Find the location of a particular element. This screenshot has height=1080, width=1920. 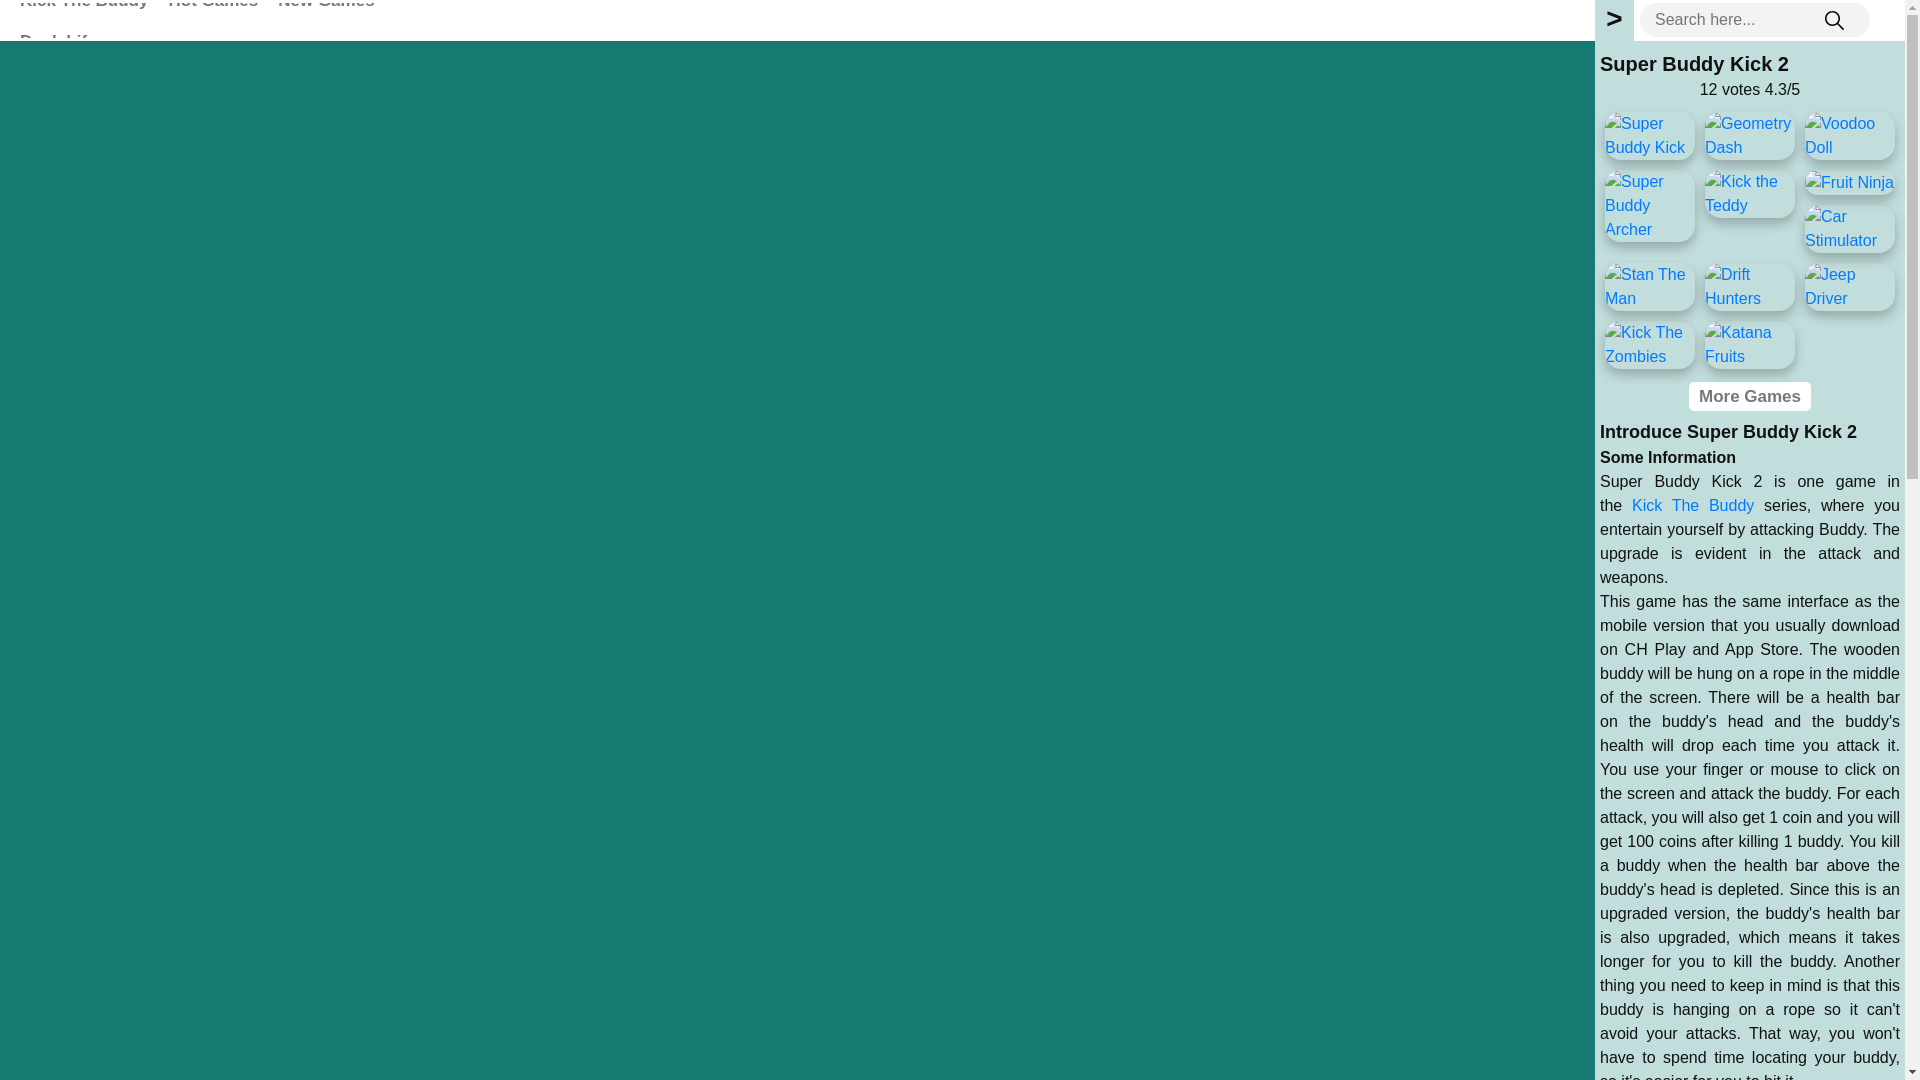

Kick The Buddy is located at coordinates (1693, 505).